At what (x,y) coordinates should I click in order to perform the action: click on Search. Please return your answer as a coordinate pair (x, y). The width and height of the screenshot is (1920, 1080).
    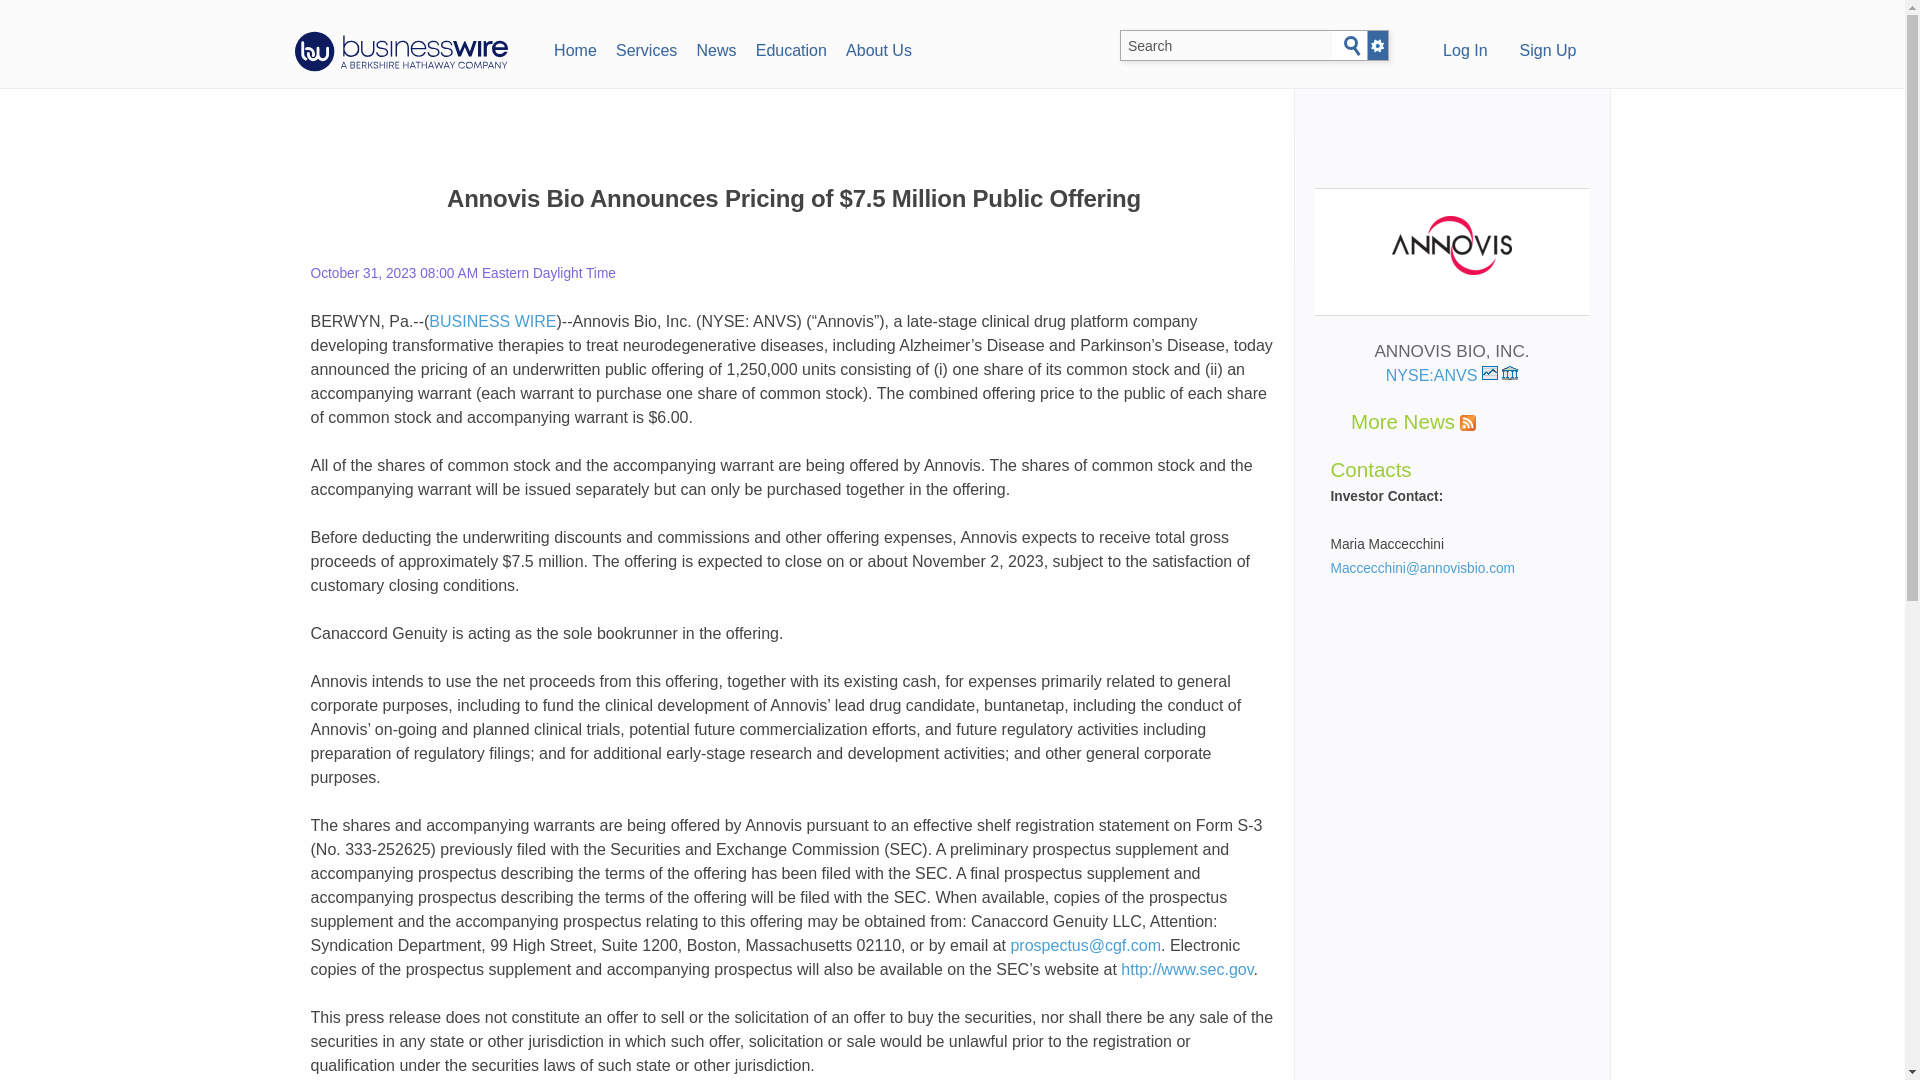
    Looking at the image, I should click on (1352, 46).